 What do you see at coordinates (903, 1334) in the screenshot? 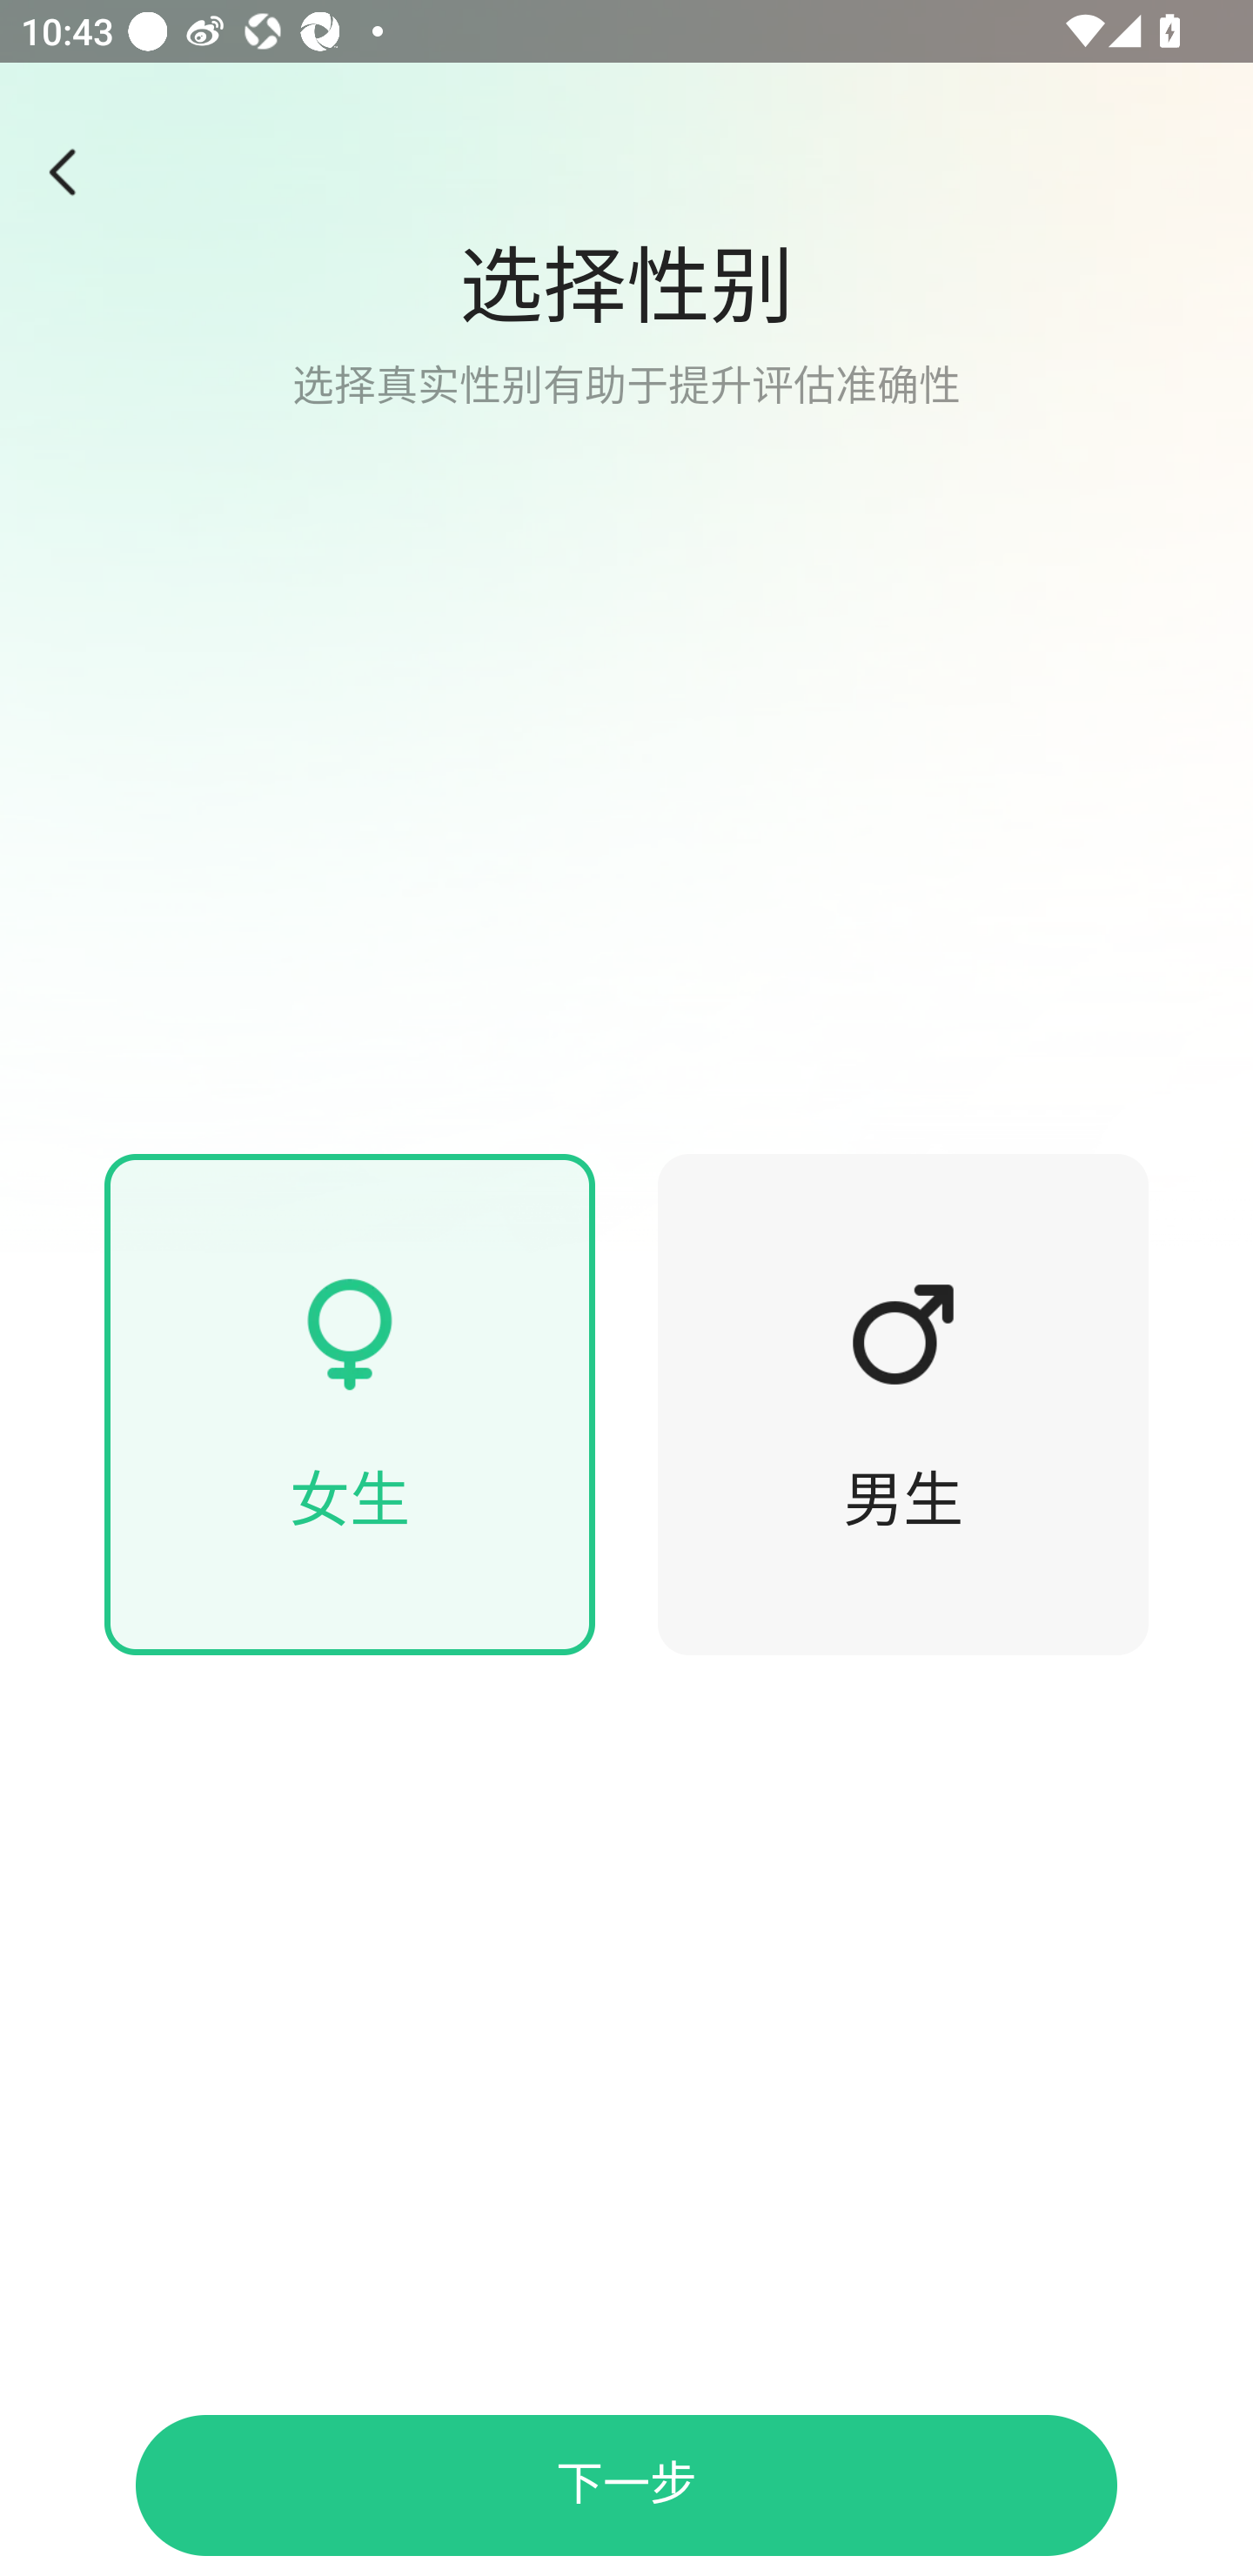
I see `1` at bounding box center [903, 1334].